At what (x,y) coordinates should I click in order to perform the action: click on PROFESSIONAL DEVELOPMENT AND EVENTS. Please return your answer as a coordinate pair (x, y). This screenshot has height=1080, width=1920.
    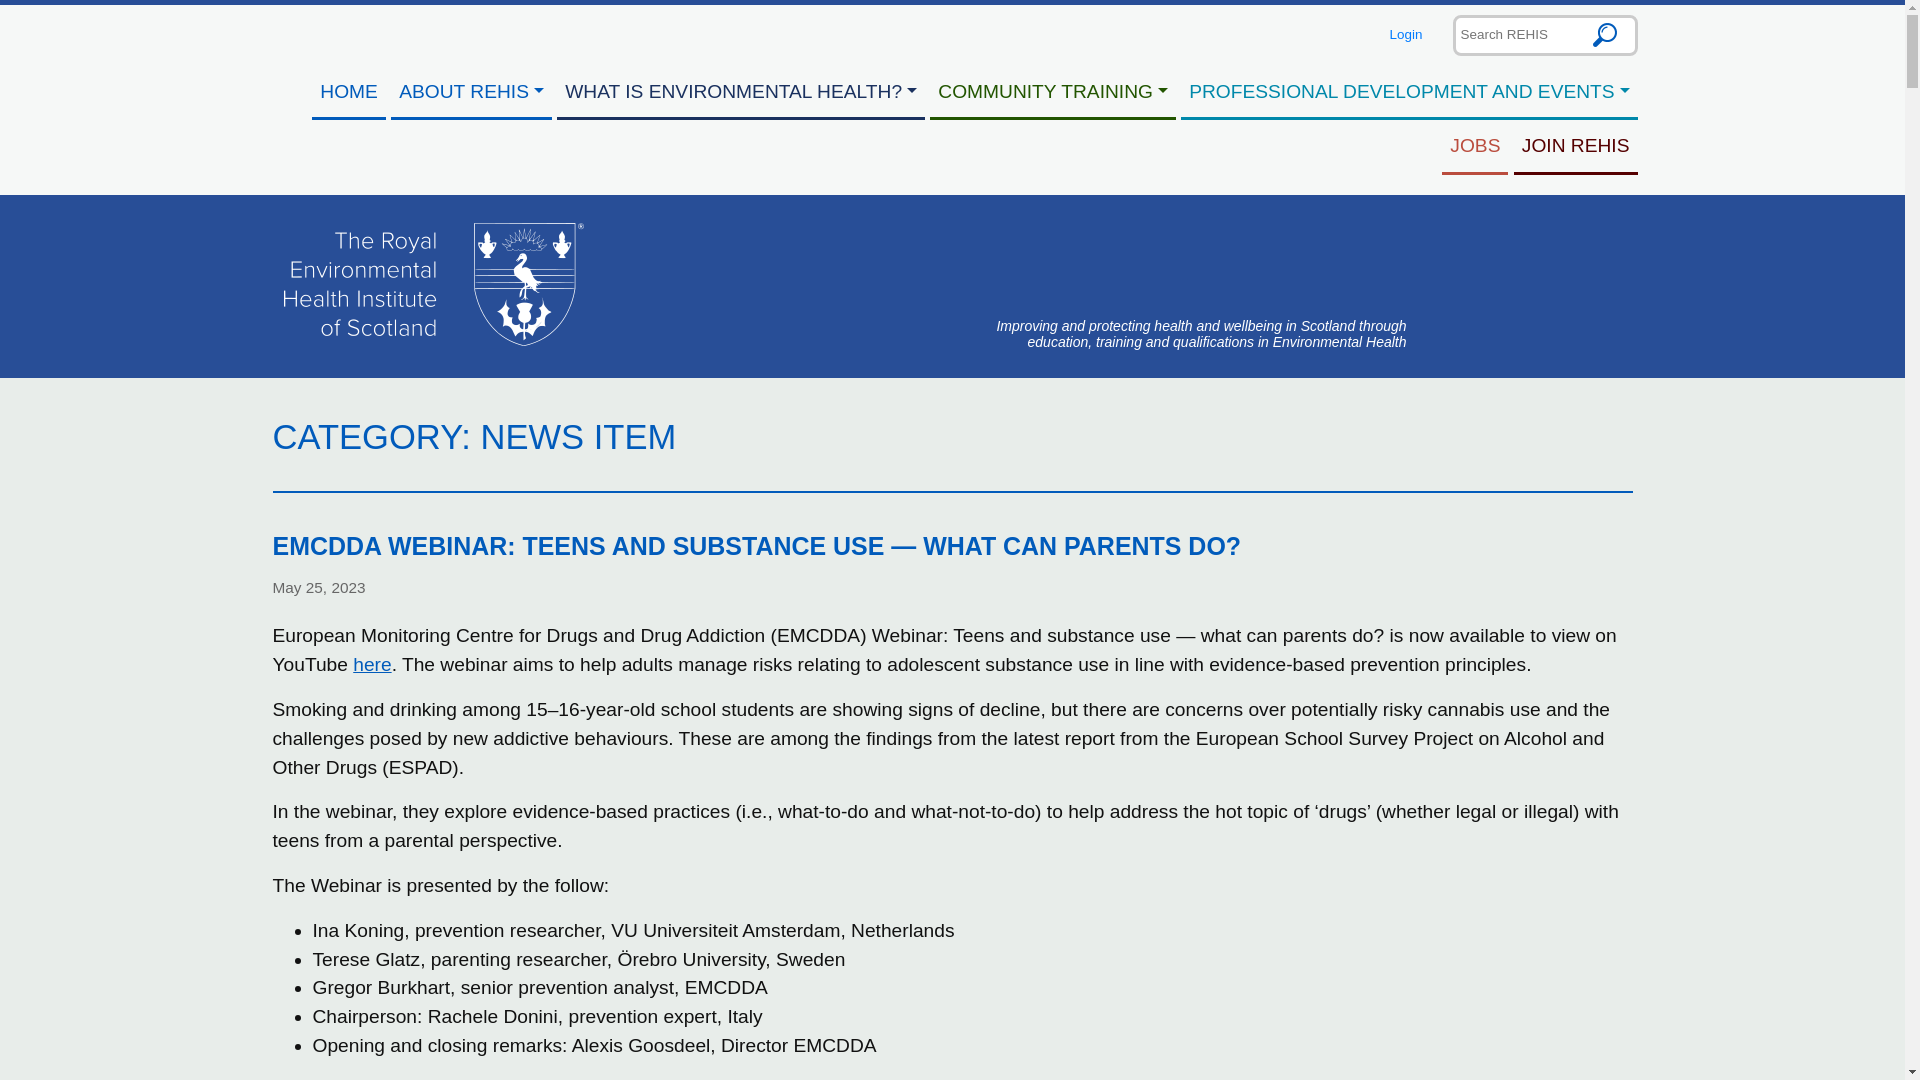
    Looking at the image, I should click on (1408, 92).